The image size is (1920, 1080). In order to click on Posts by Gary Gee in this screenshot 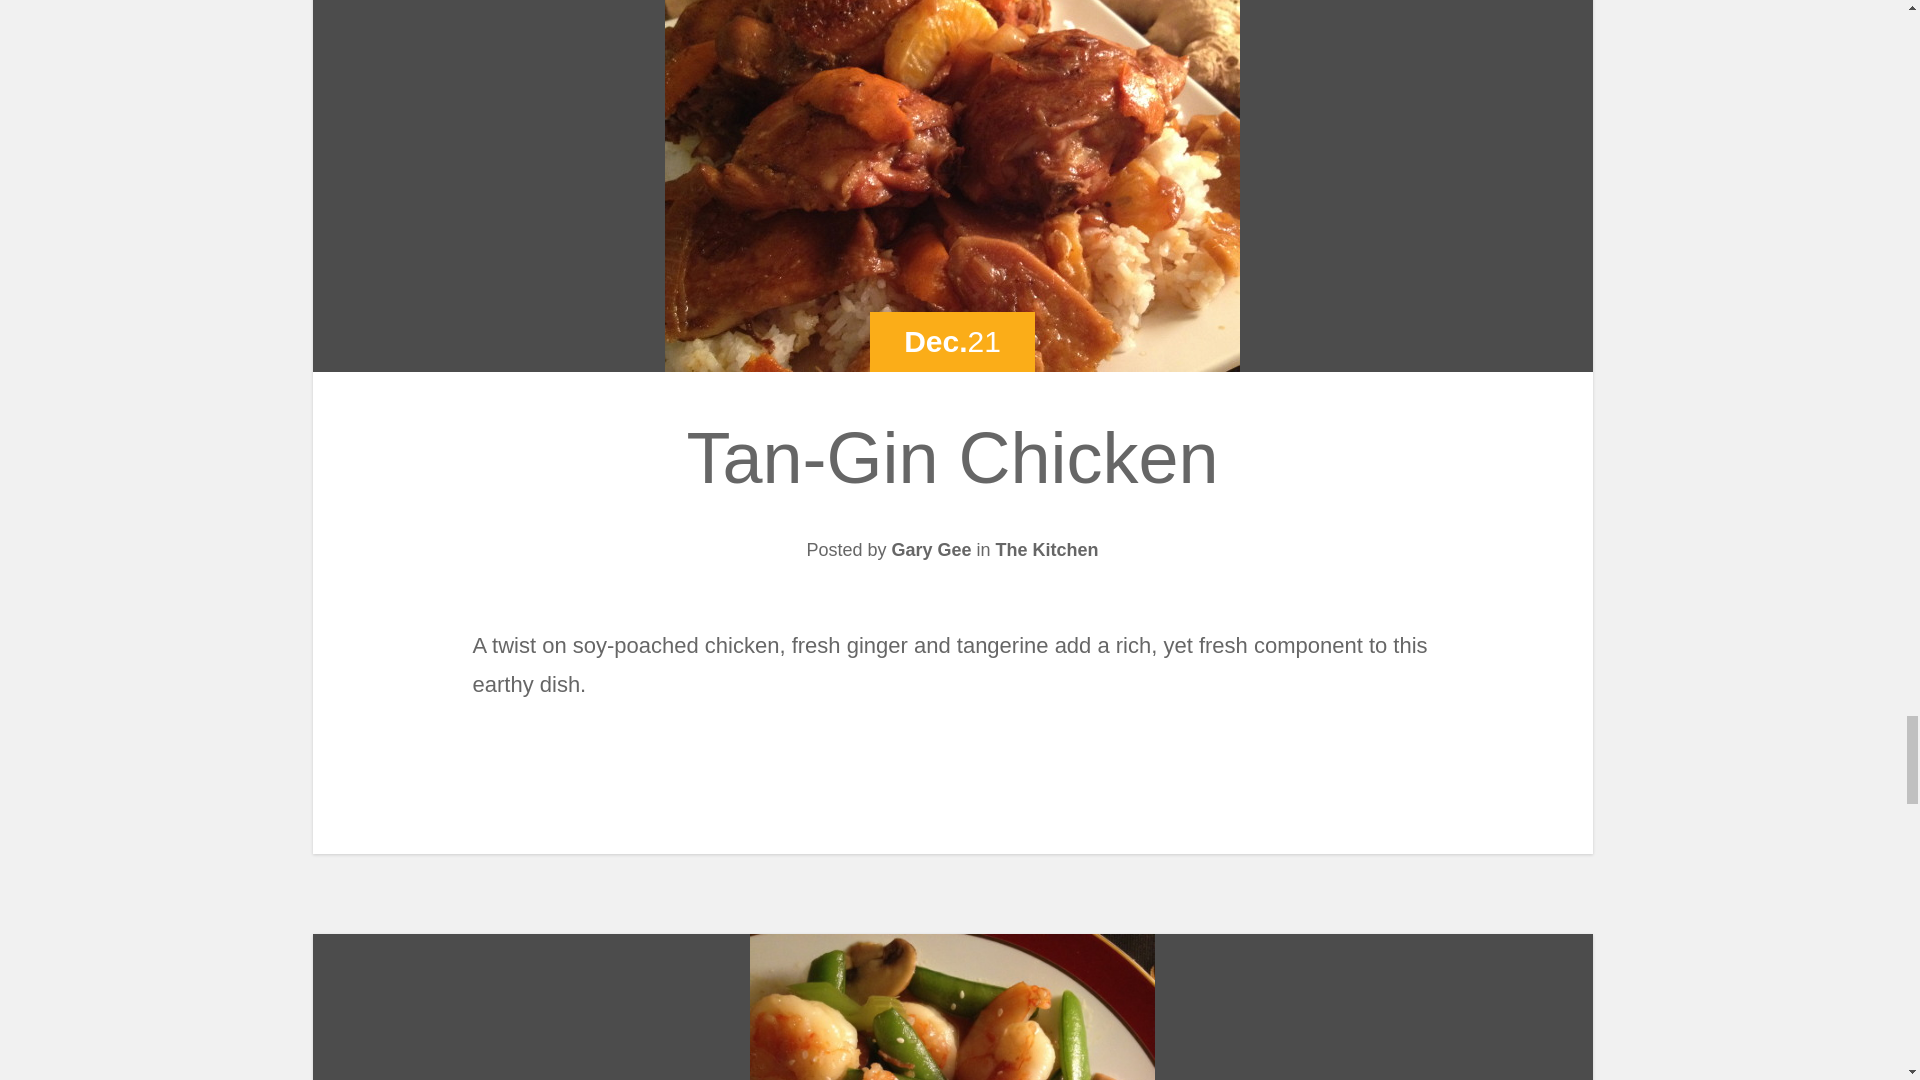, I will do `click(930, 550)`.